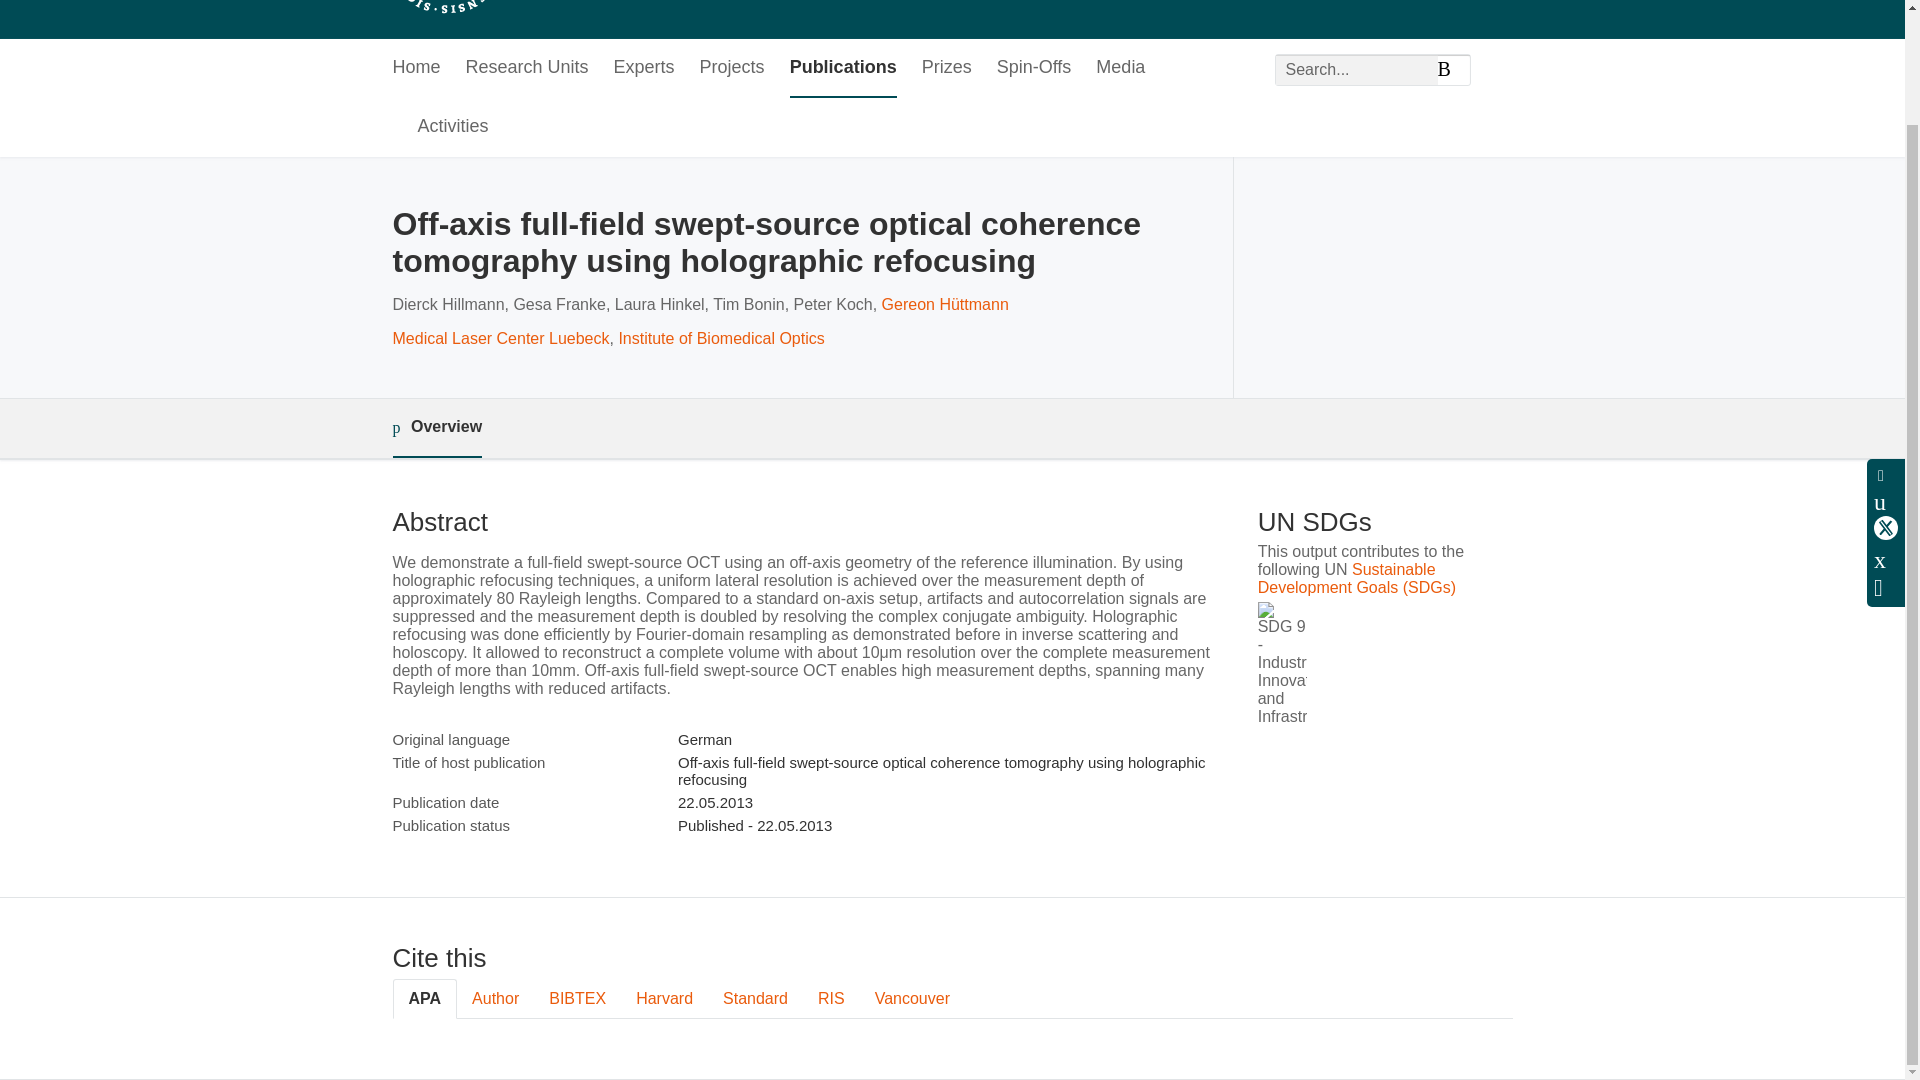 This screenshot has width=1920, height=1080. I want to click on Spin-Offs, so click(1034, 68).